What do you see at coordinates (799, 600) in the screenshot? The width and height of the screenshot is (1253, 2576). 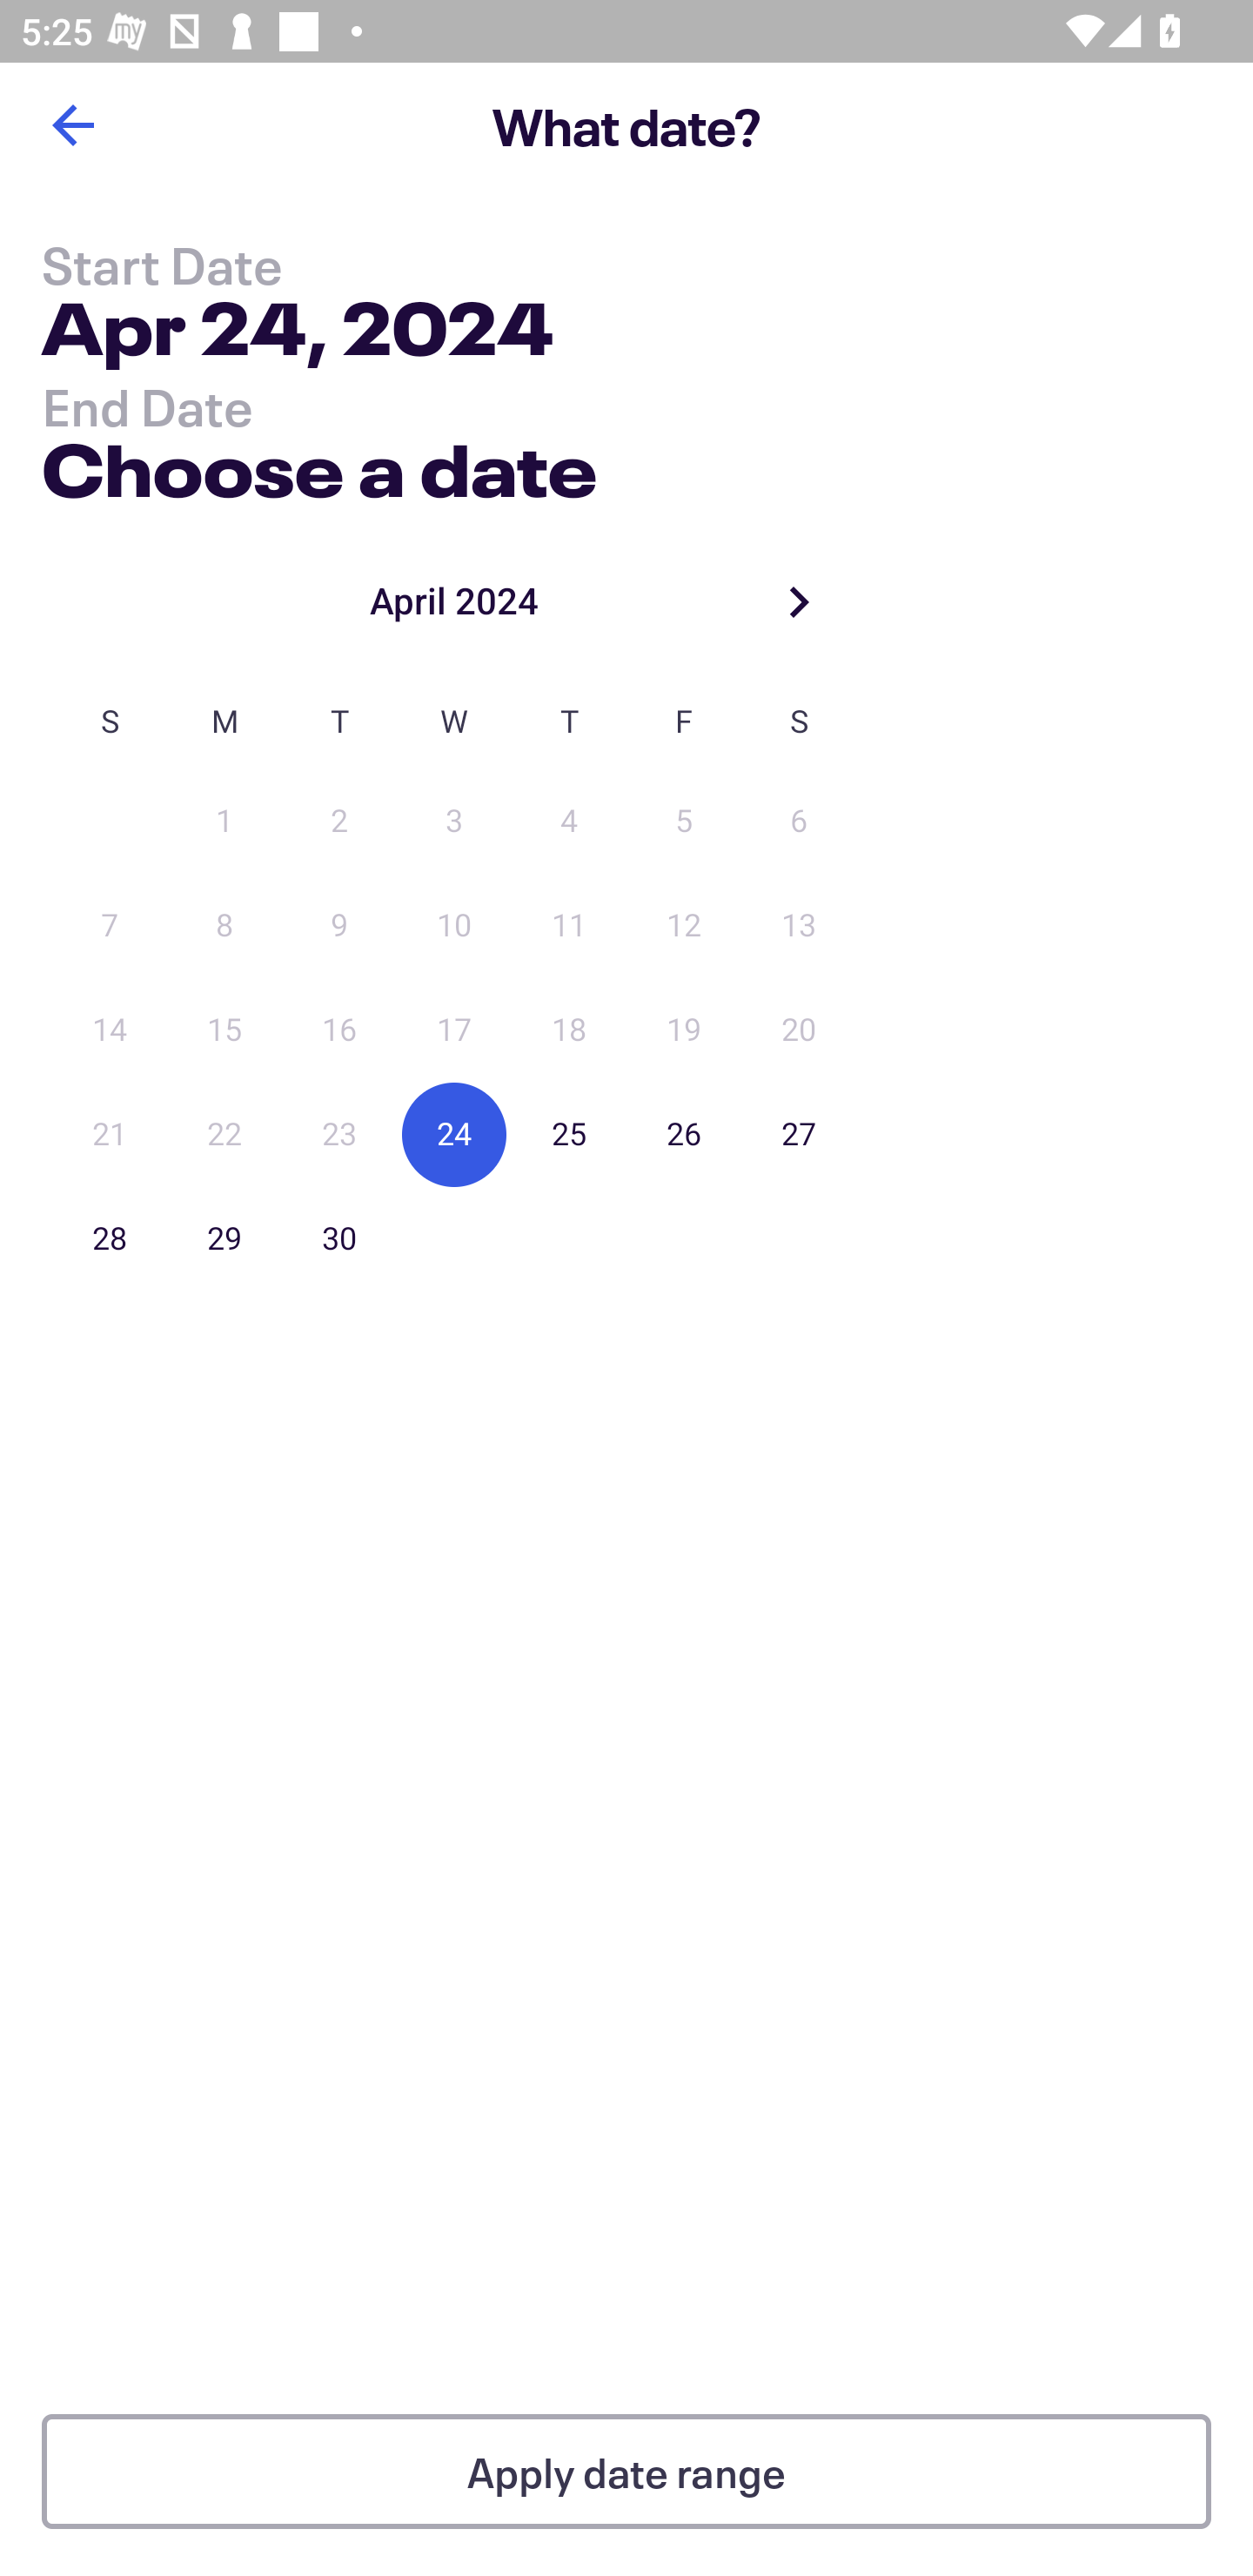 I see `Next month` at bounding box center [799, 600].